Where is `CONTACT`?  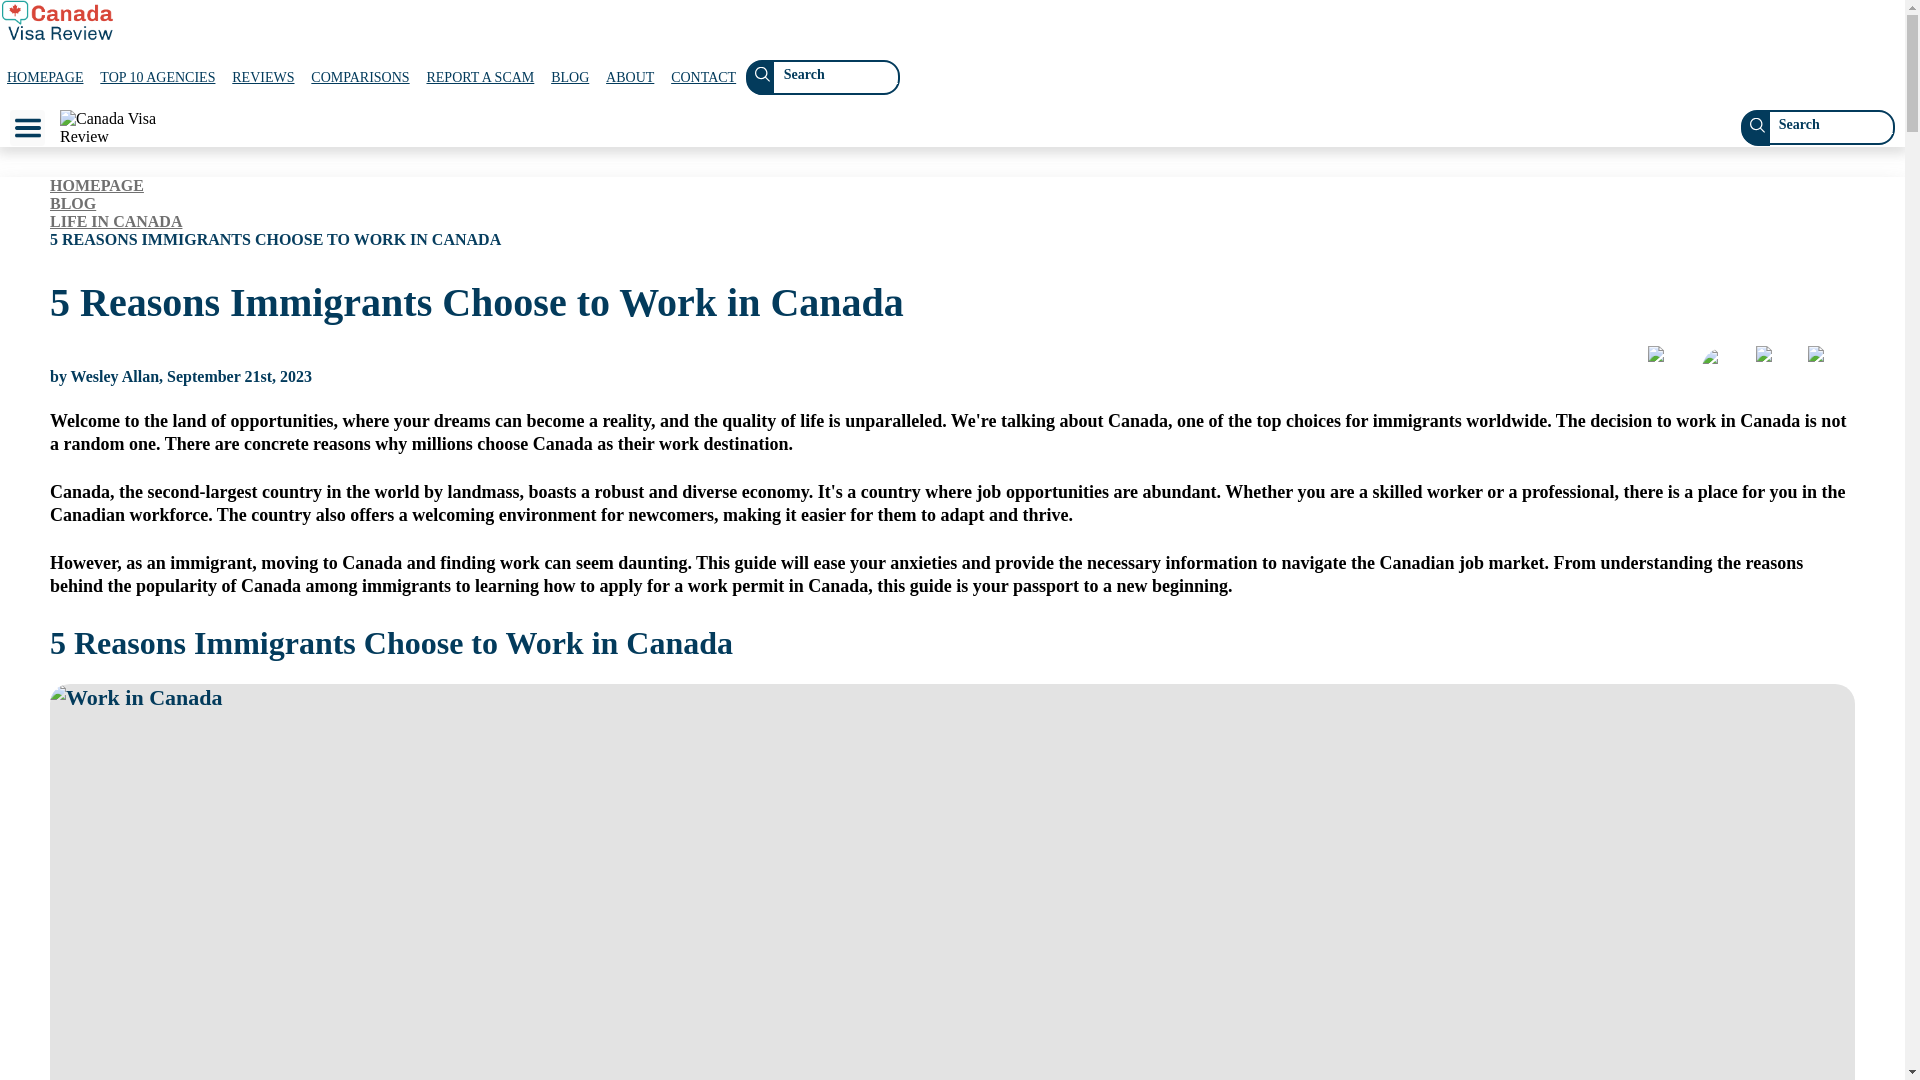 CONTACT is located at coordinates (704, 78).